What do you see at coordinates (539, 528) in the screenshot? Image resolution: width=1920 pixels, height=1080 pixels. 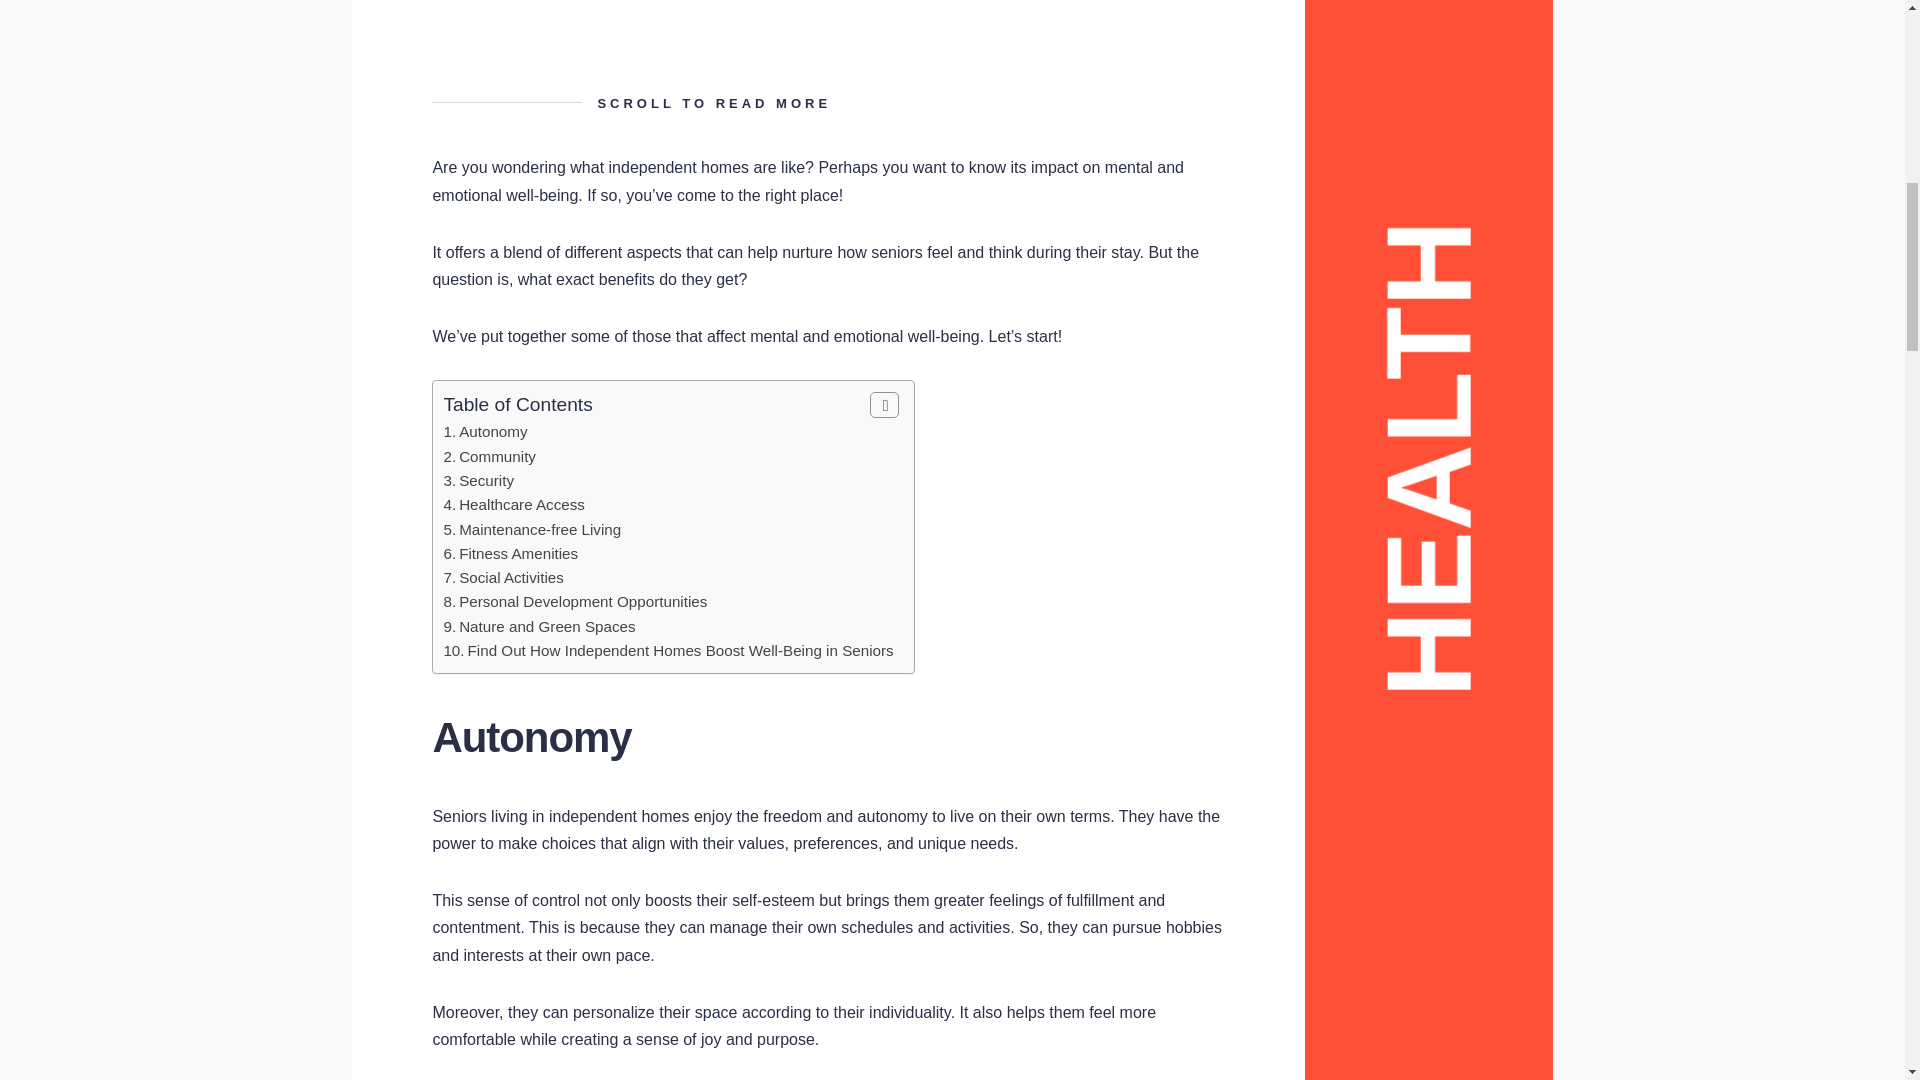 I see `Maintenance-free Living` at bounding box center [539, 528].